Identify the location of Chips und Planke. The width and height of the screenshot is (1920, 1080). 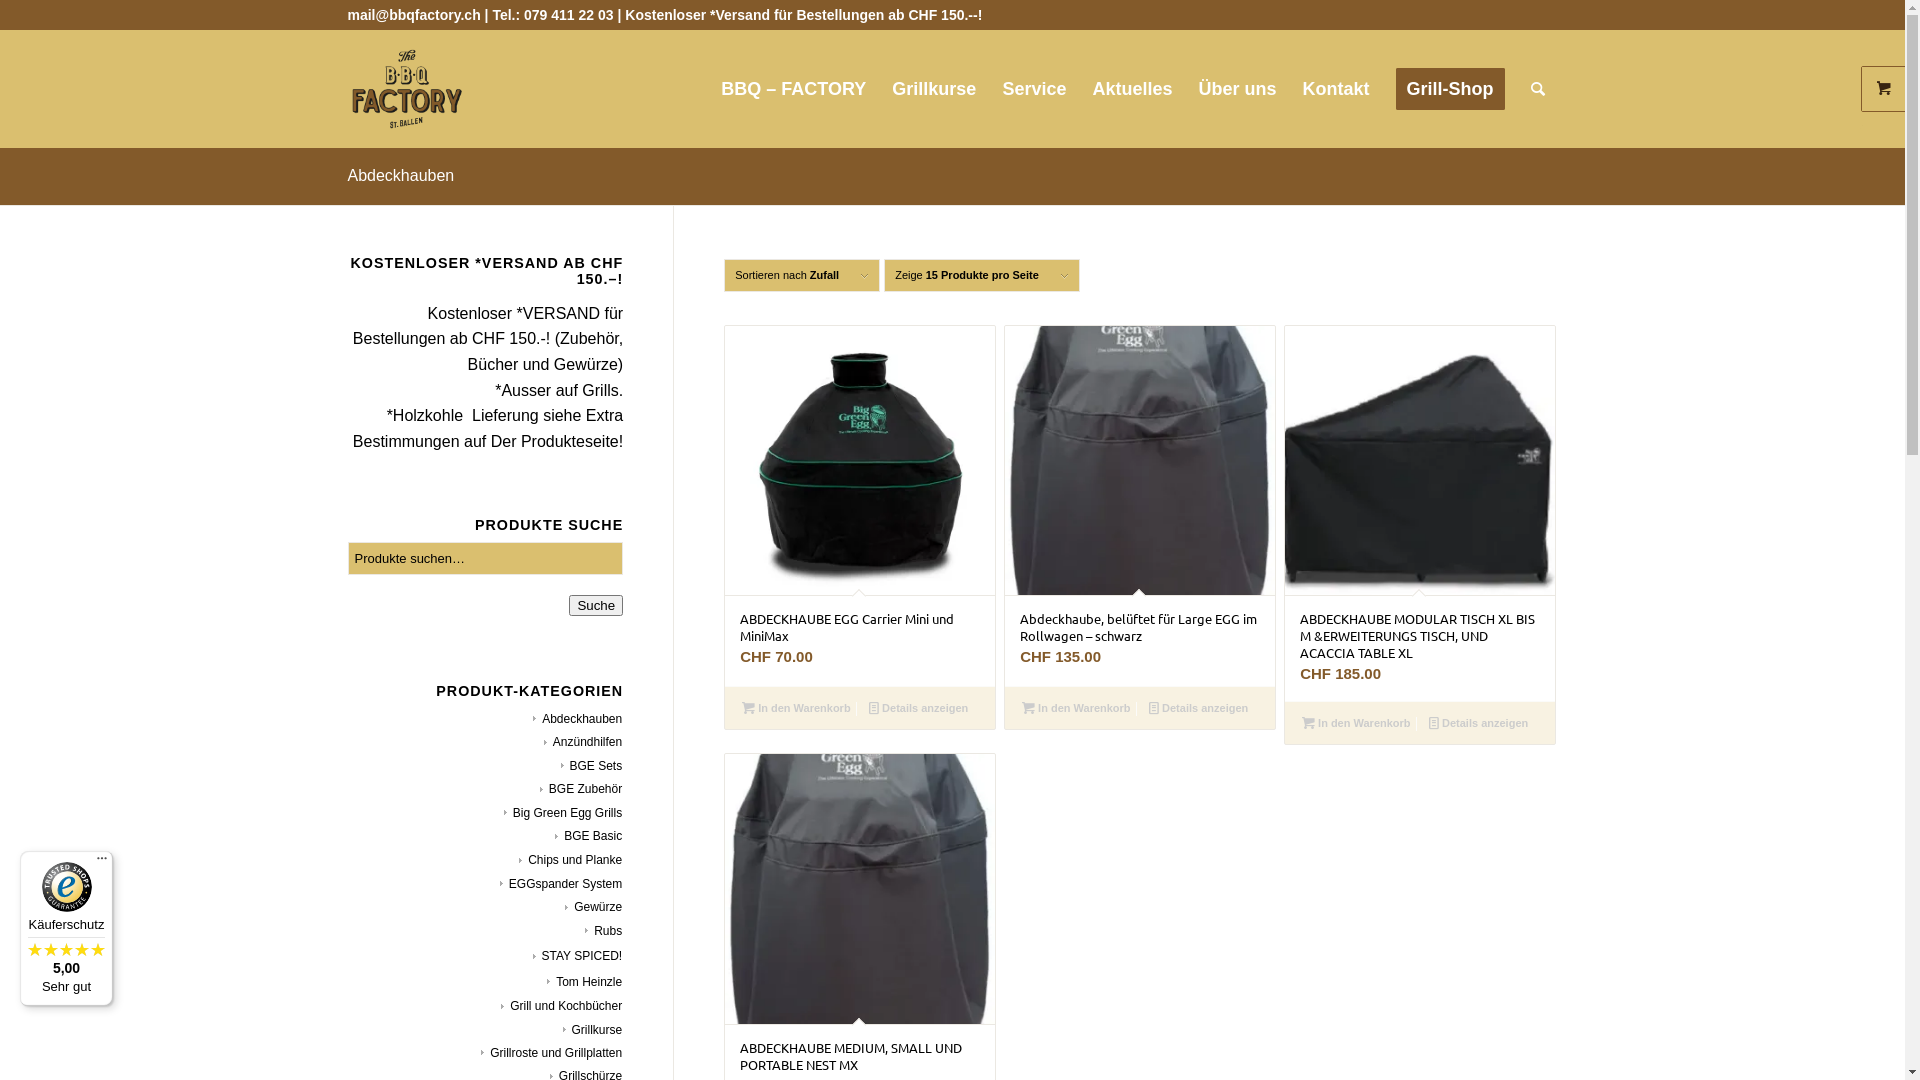
(570, 860).